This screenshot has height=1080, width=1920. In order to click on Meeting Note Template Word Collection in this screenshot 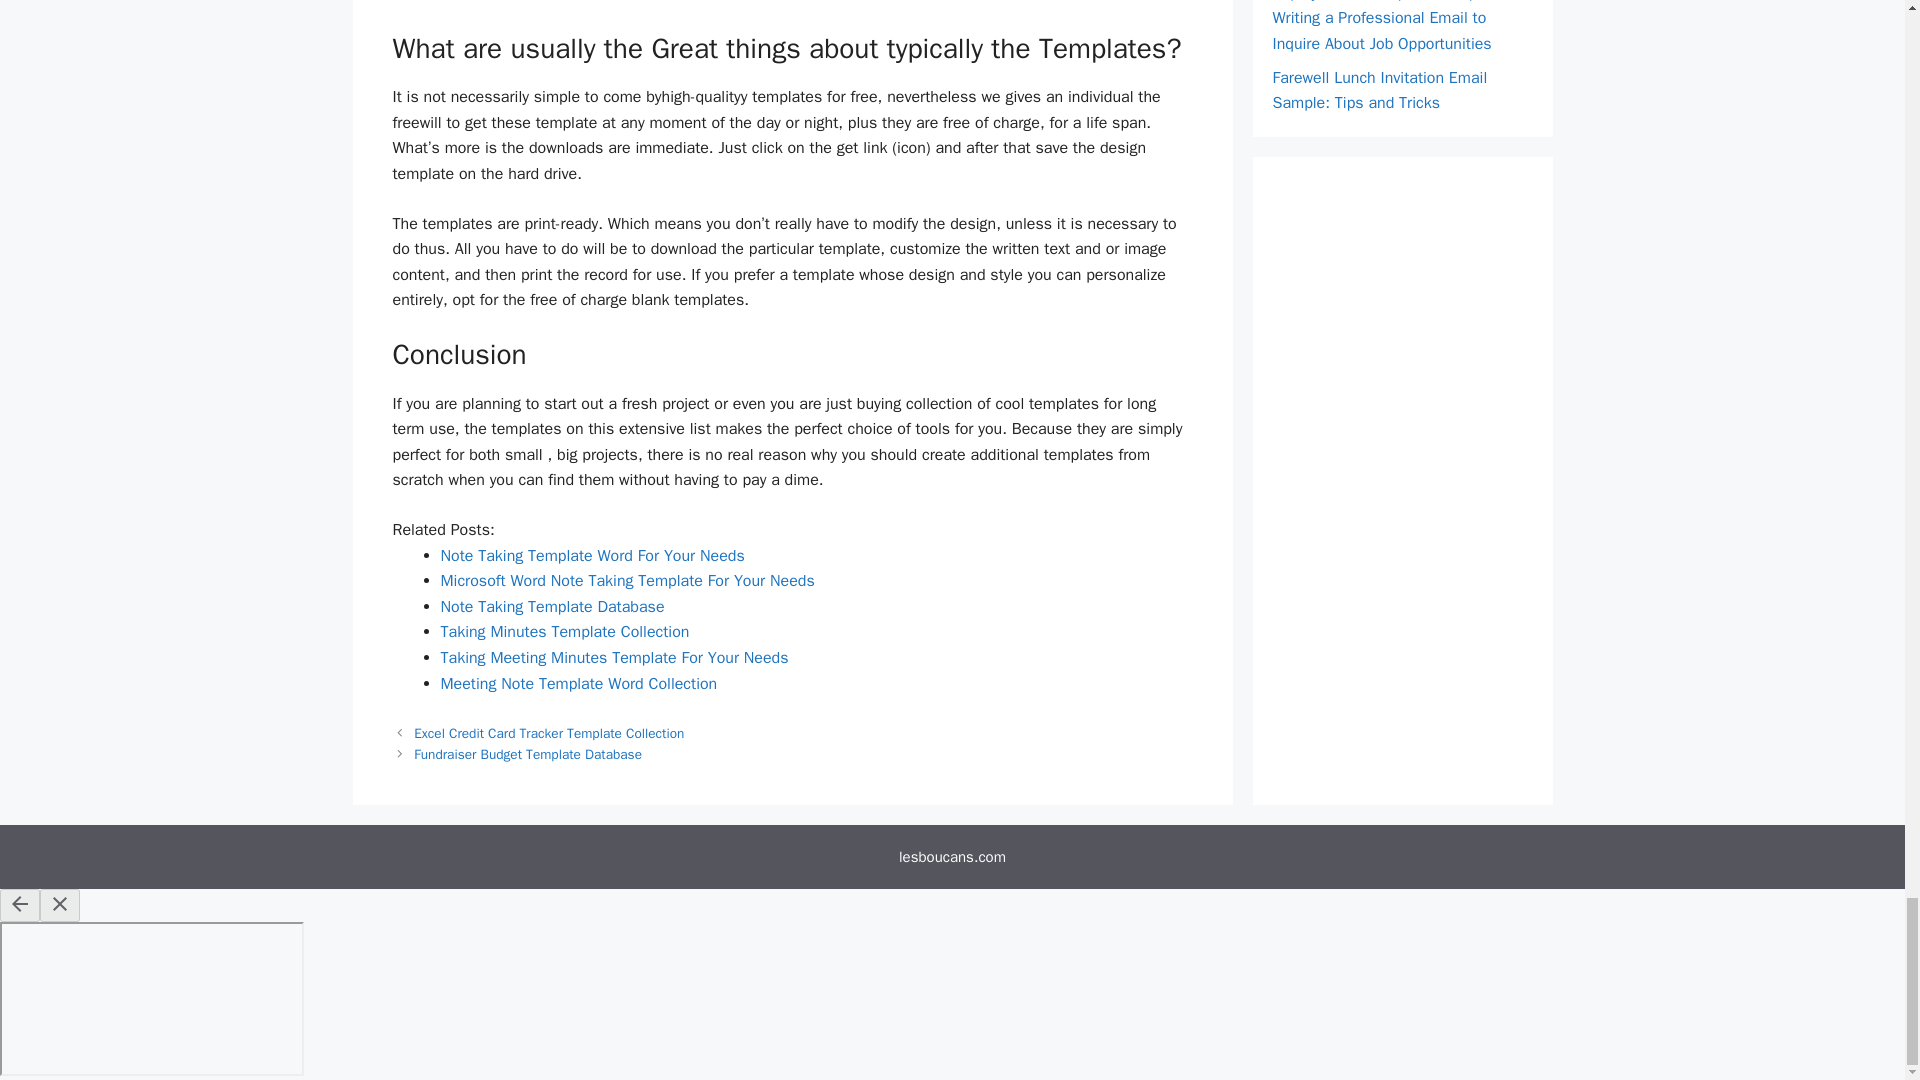, I will do `click(578, 684)`.